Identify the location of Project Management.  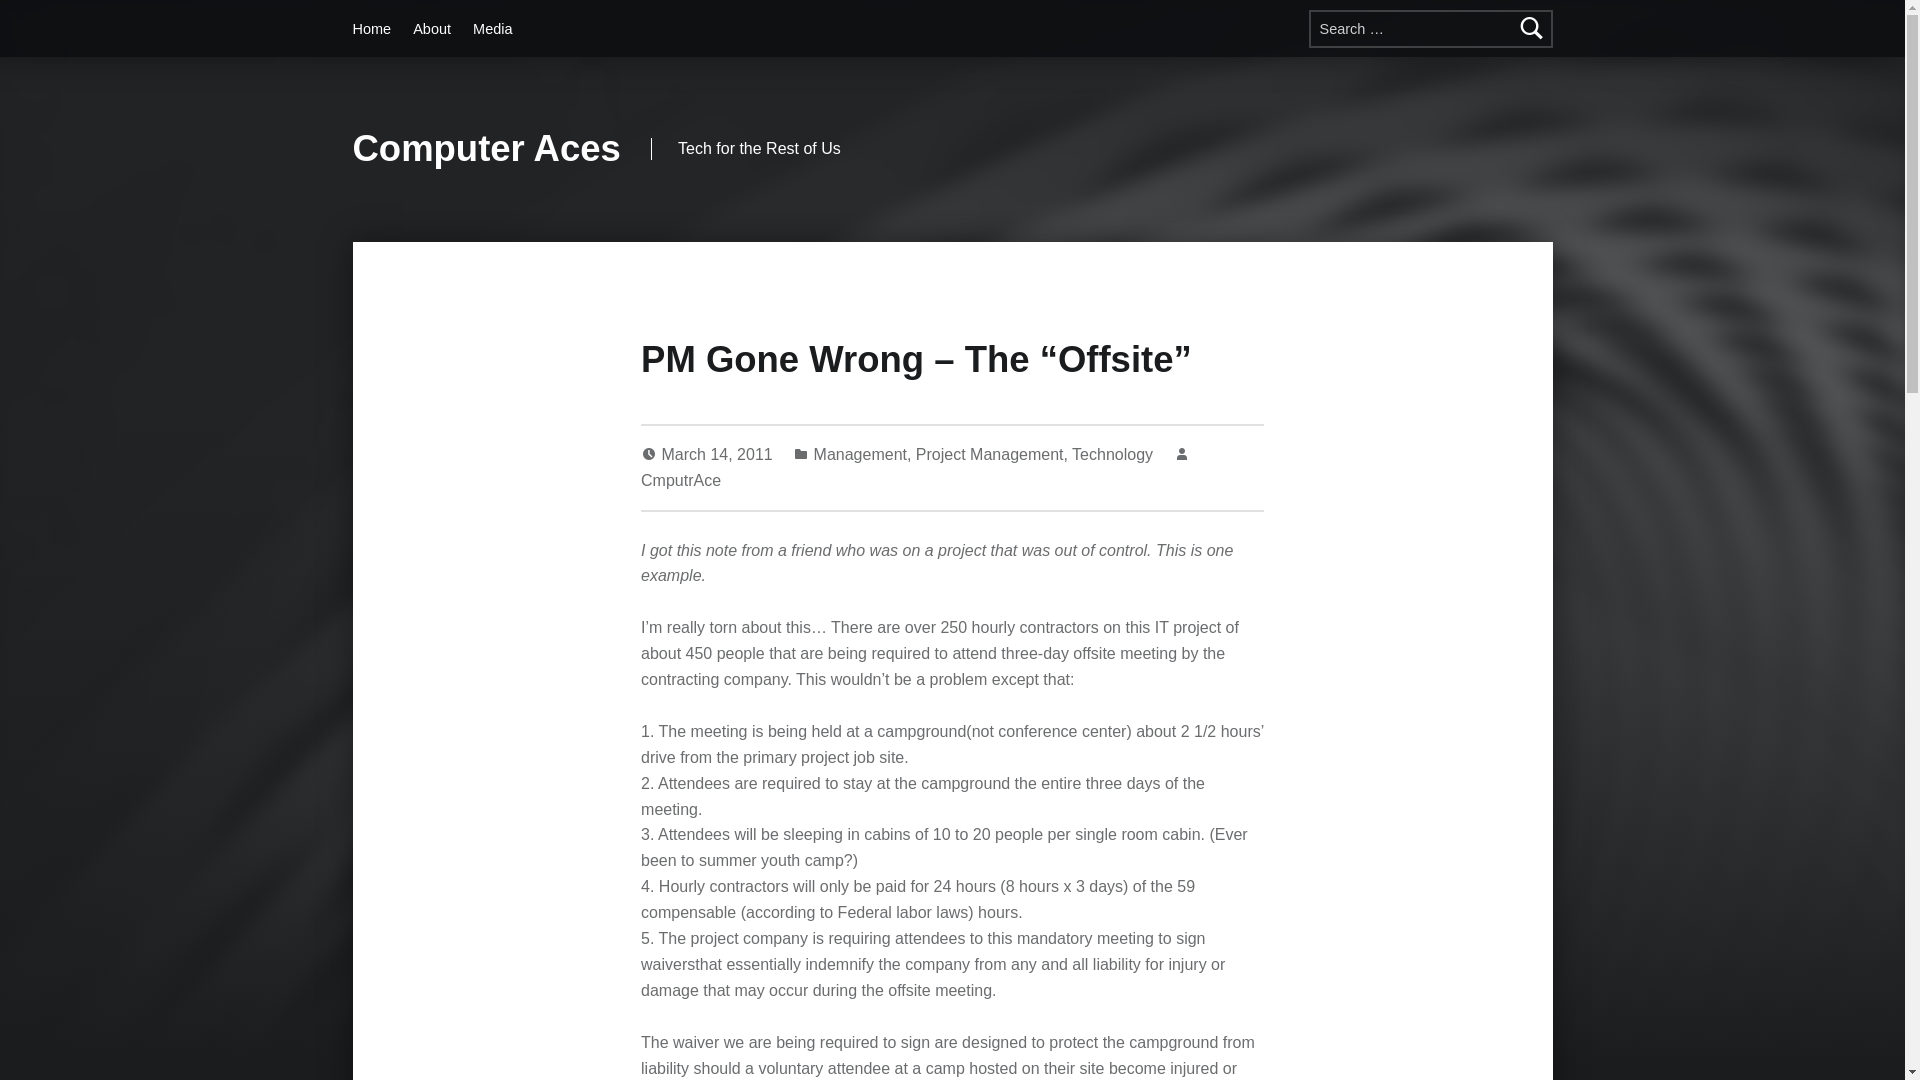
(989, 454).